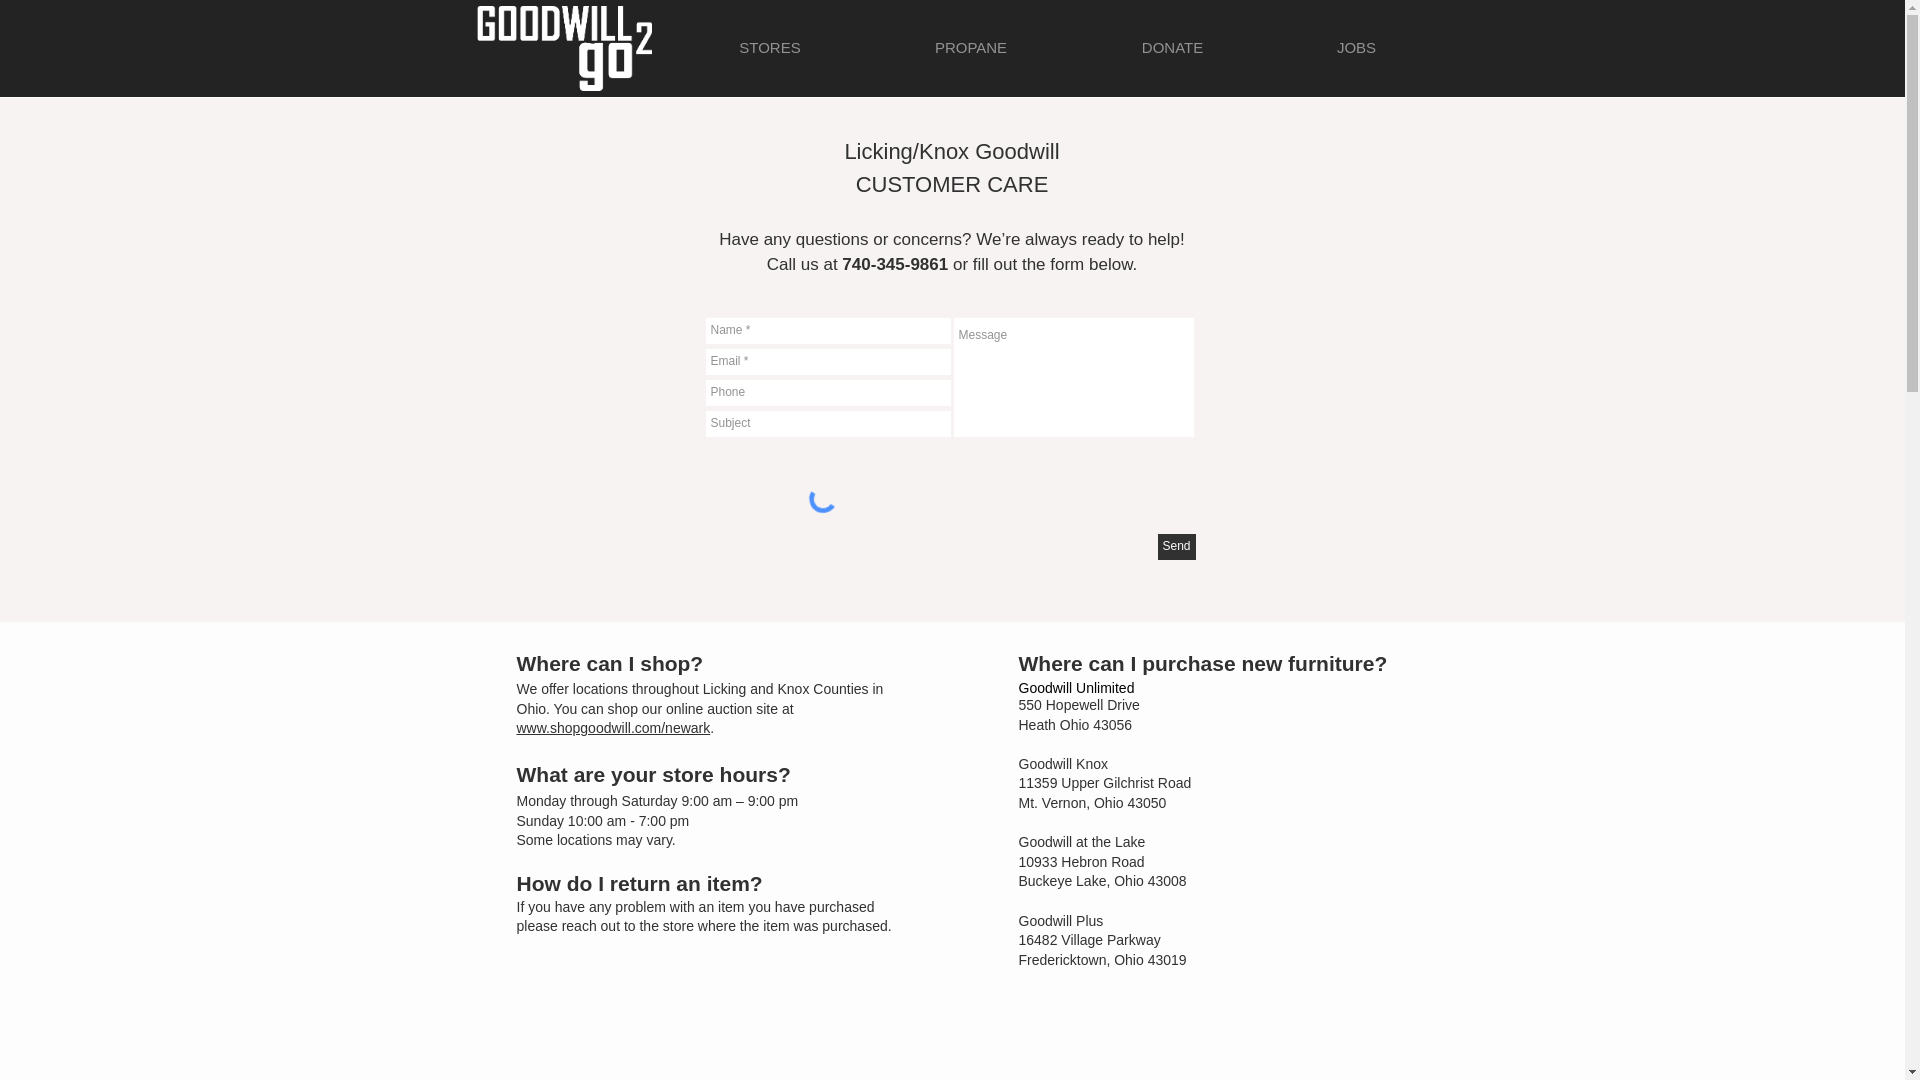 The image size is (1920, 1080). What do you see at coordinates (1171, 48) in the screenshot?
I see `DONATE` at bounding box center [1171, 48].